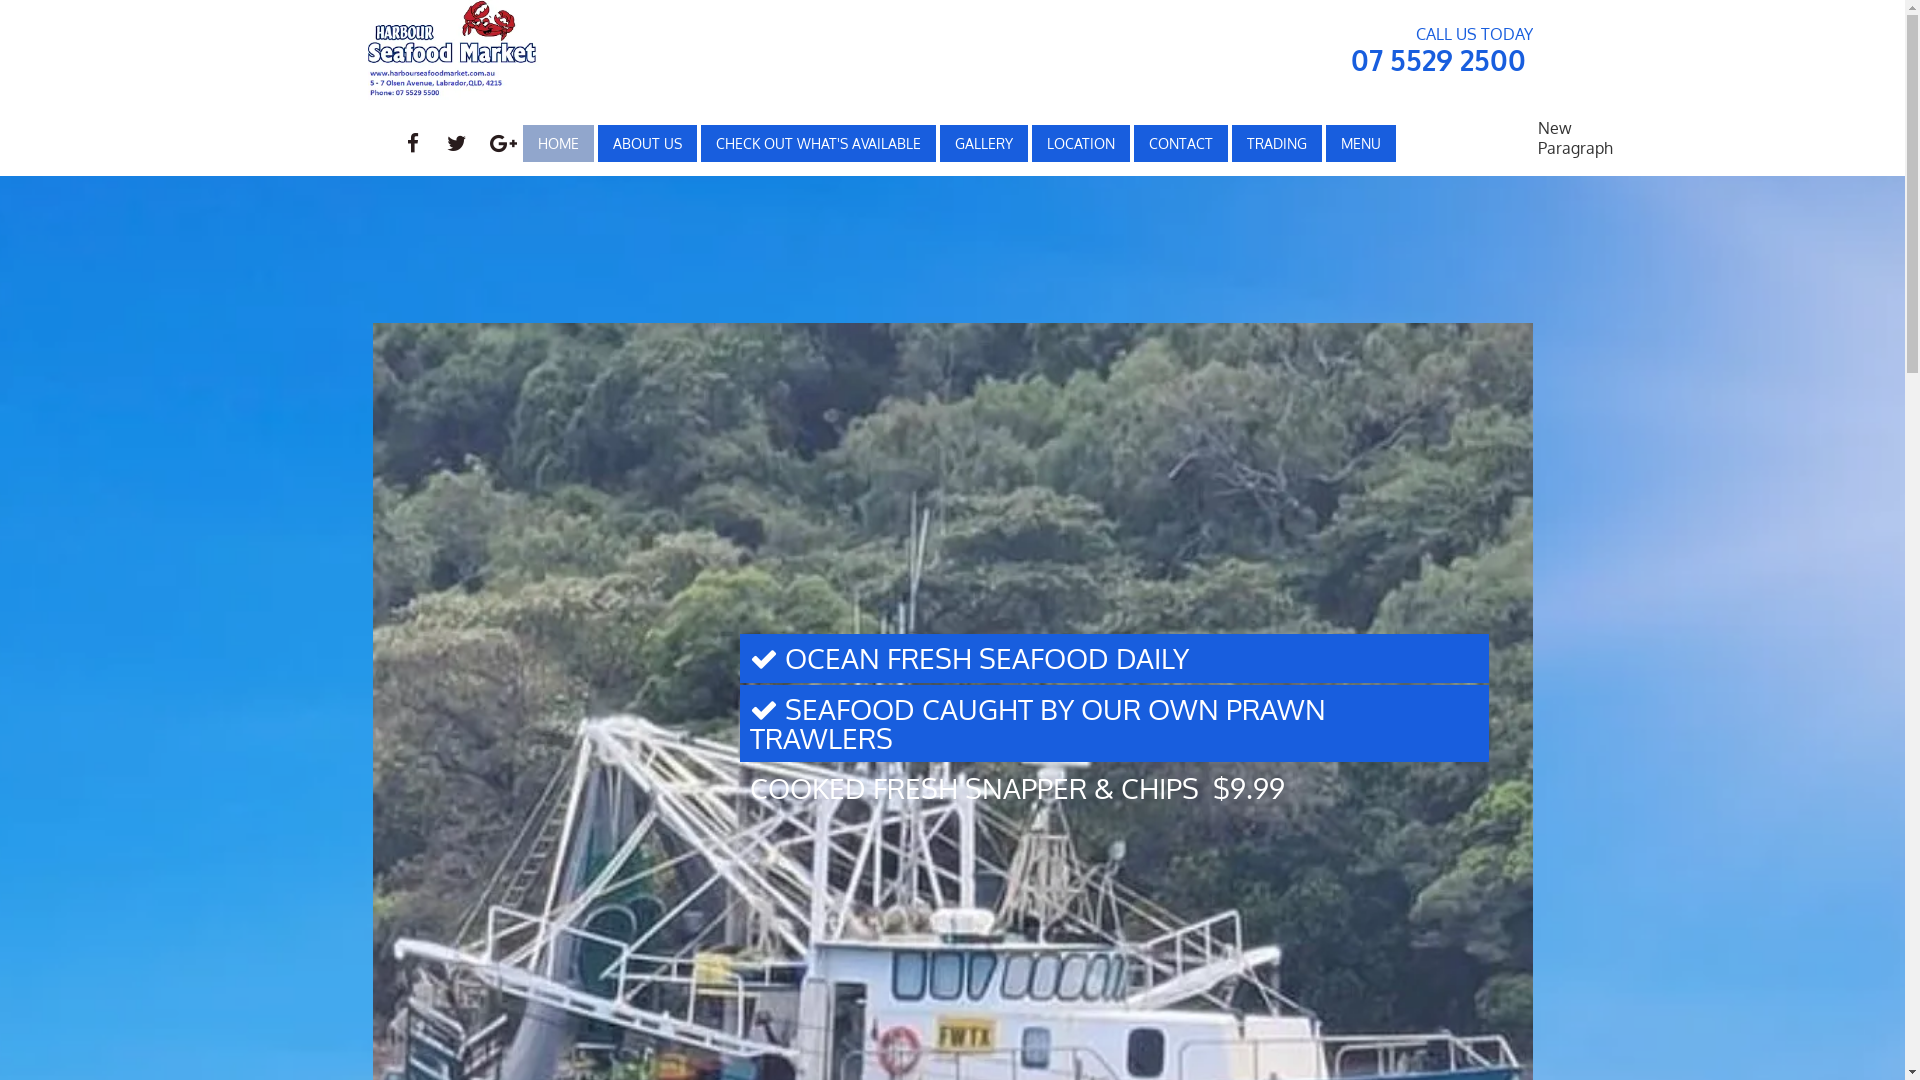 Image resolution: width=1920 pixels, height=1080 pixels. I want to click on CONTACT, so click(1180, 142).